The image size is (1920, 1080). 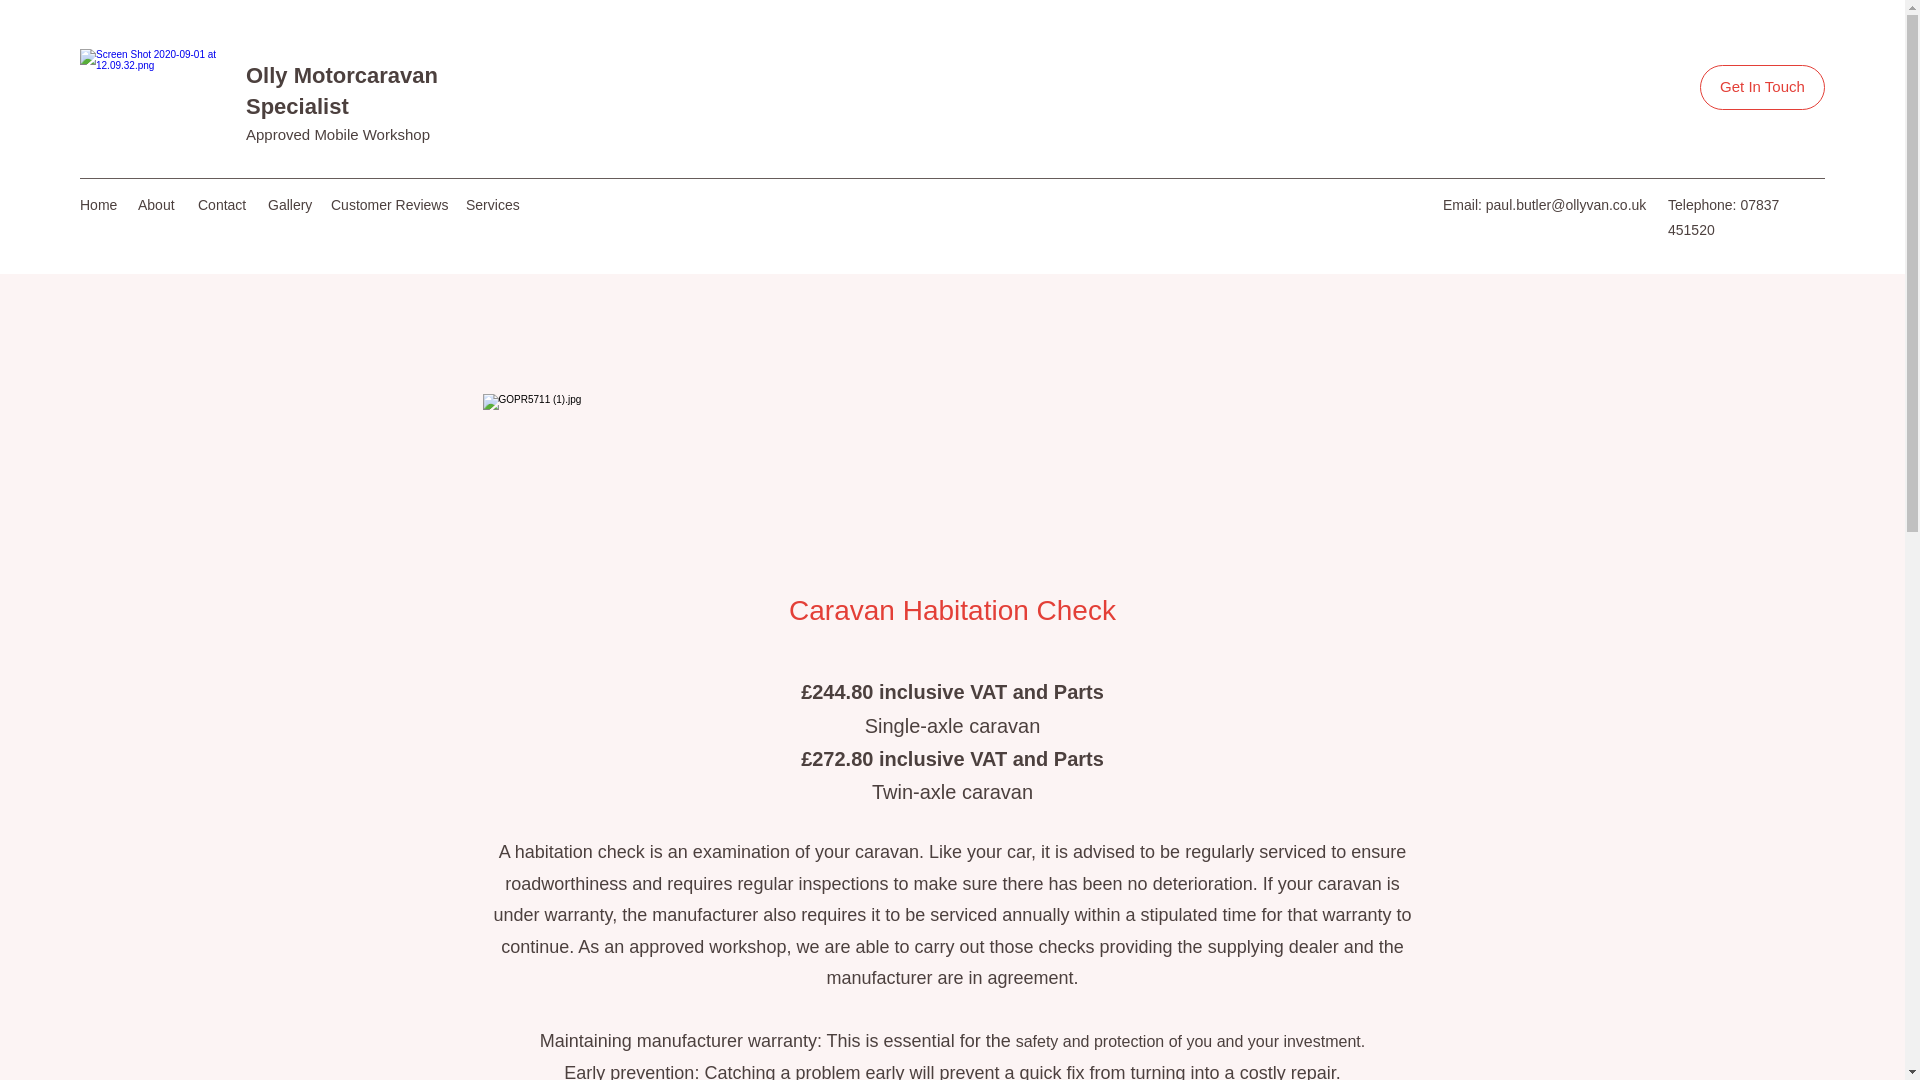 I want to click on Home, so click(x=98, y=205).